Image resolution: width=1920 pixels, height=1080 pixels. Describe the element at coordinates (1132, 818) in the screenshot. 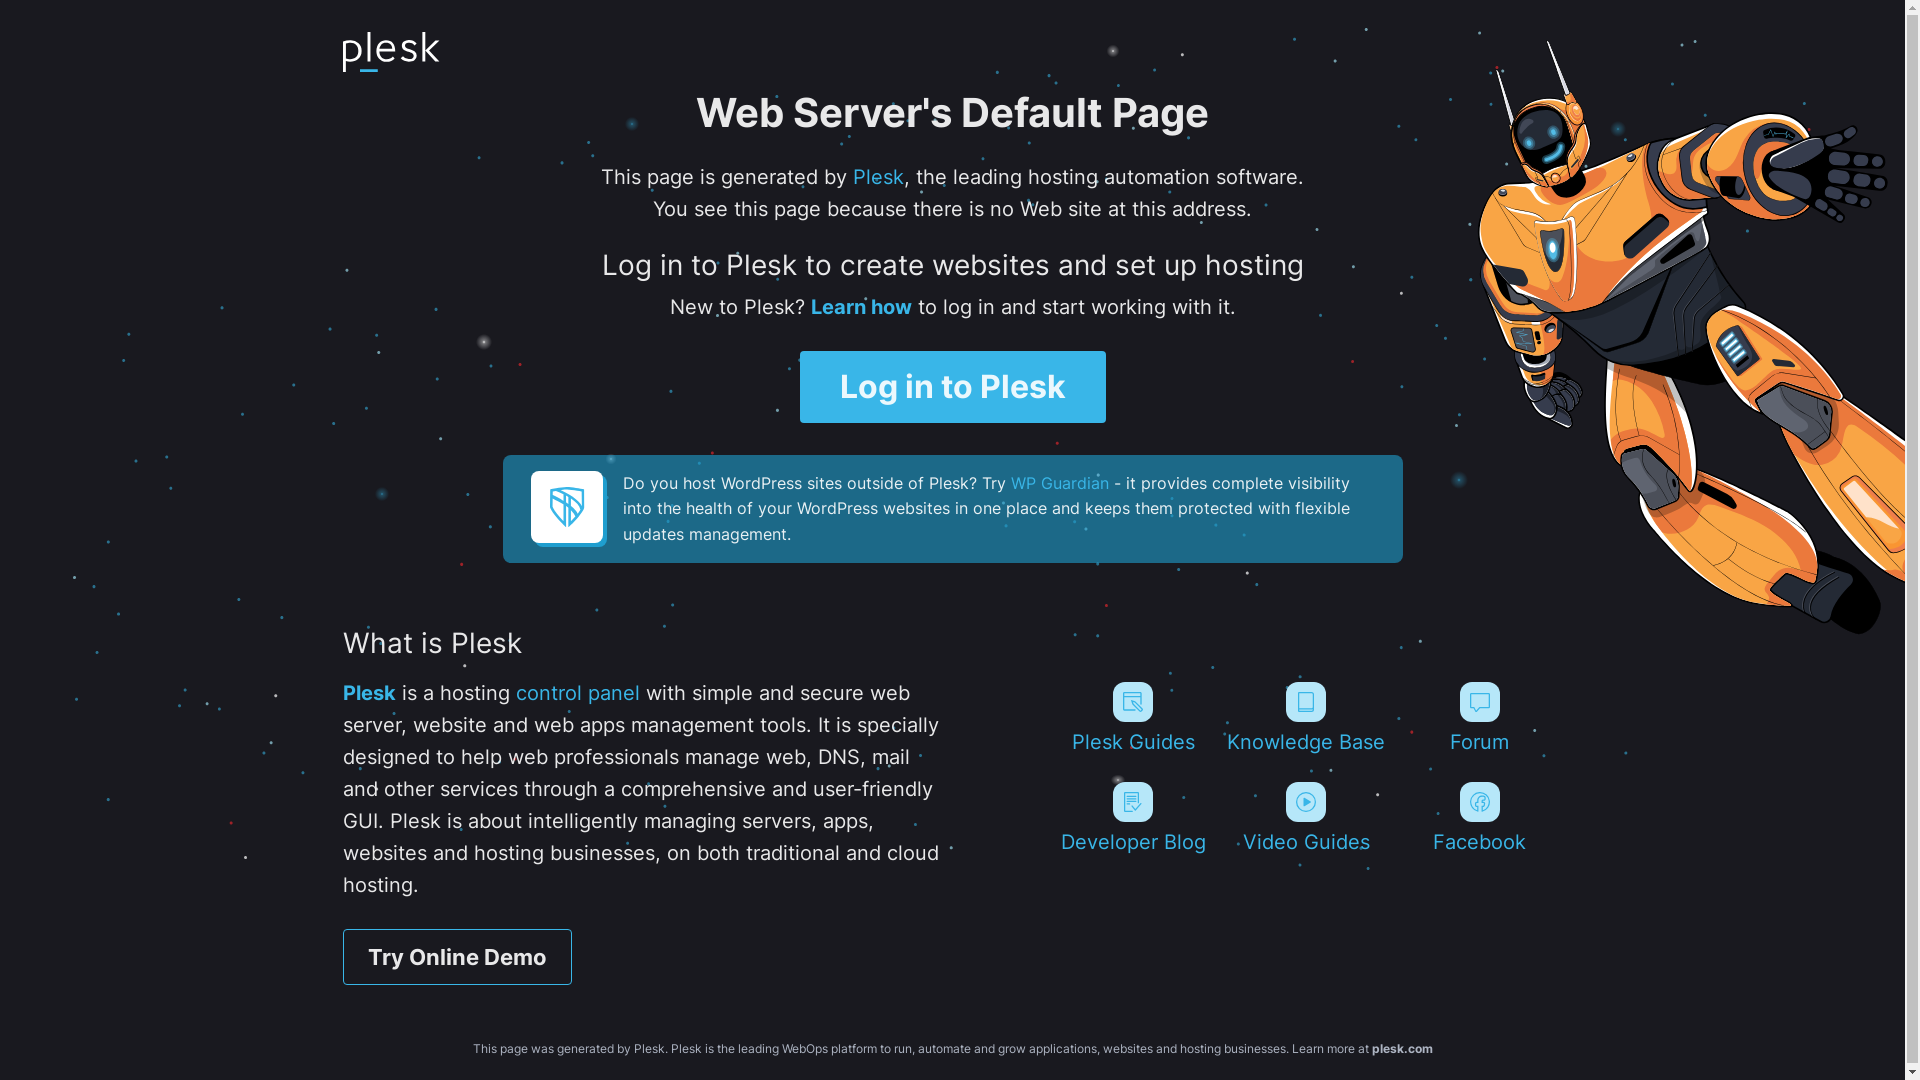

I see `Developer Blog` at that location.